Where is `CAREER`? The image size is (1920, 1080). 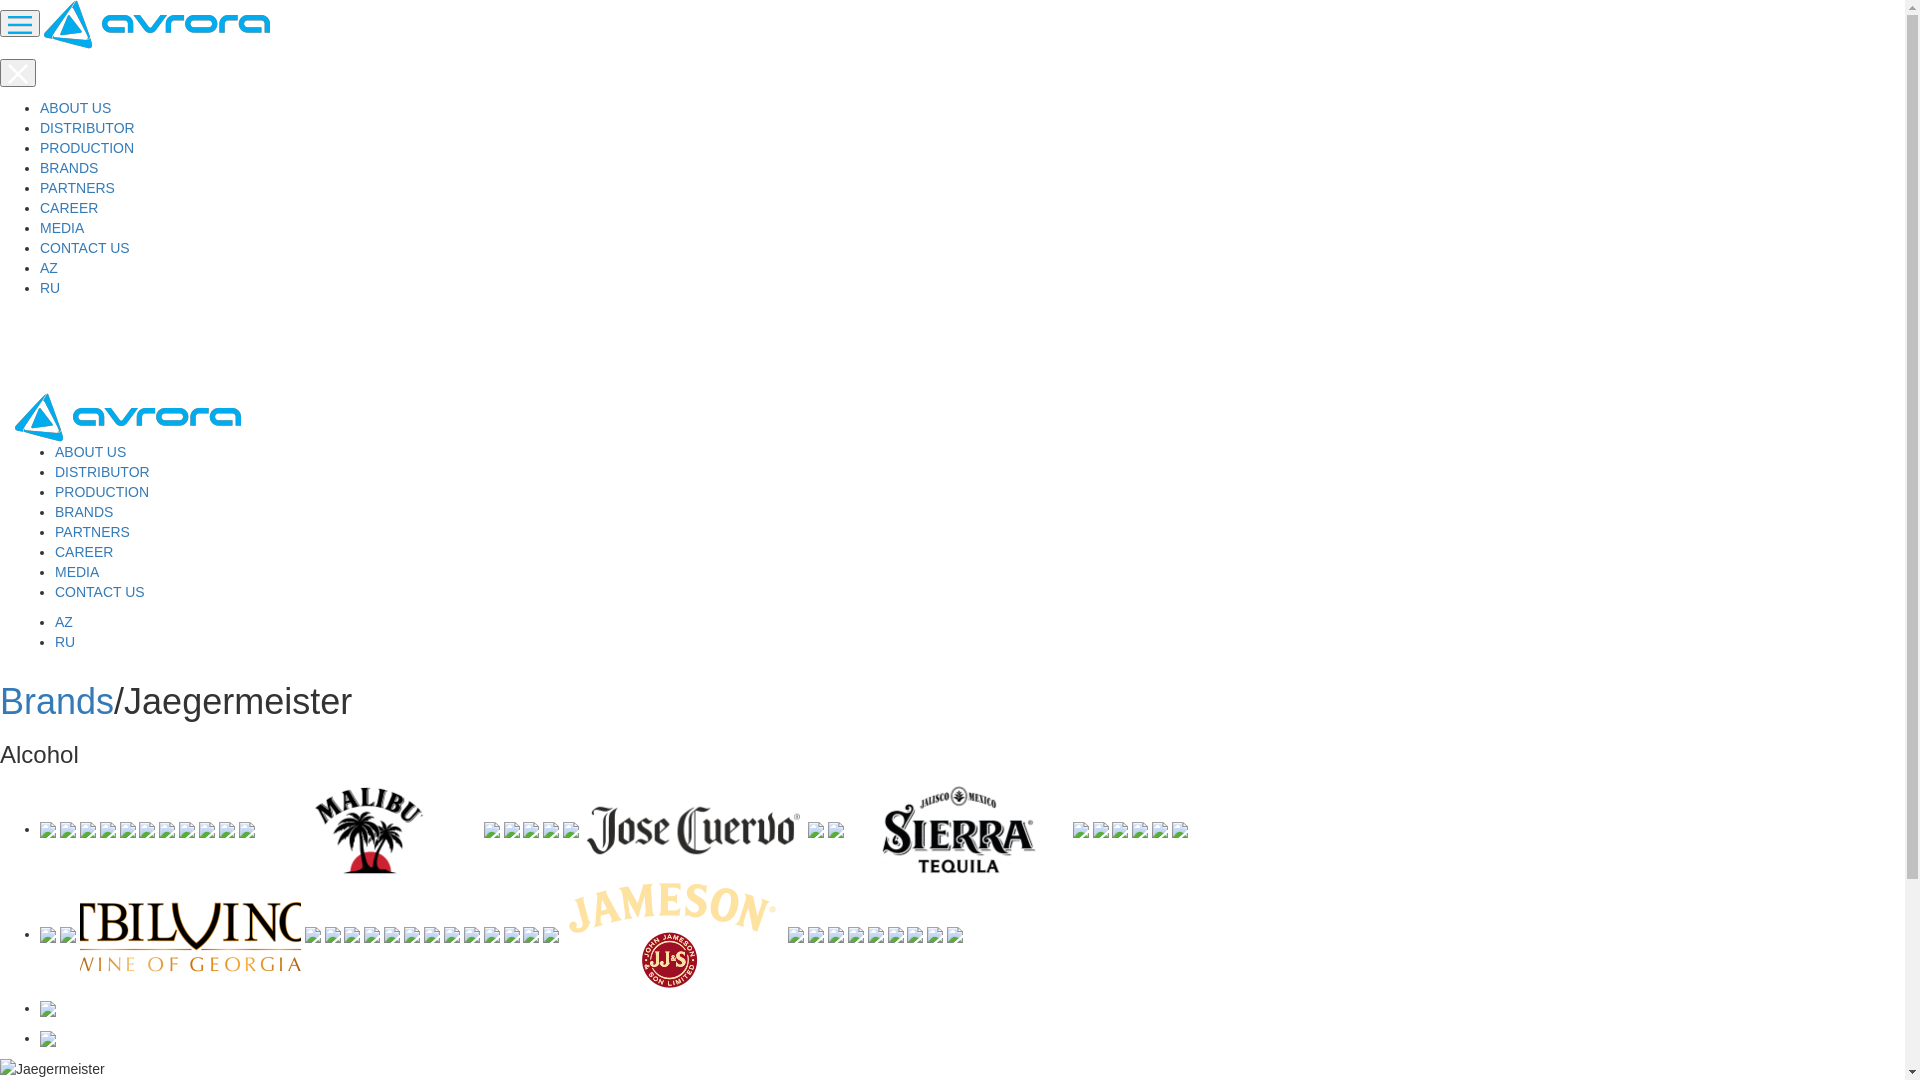
CAREER is located at coordinates (84, 552).